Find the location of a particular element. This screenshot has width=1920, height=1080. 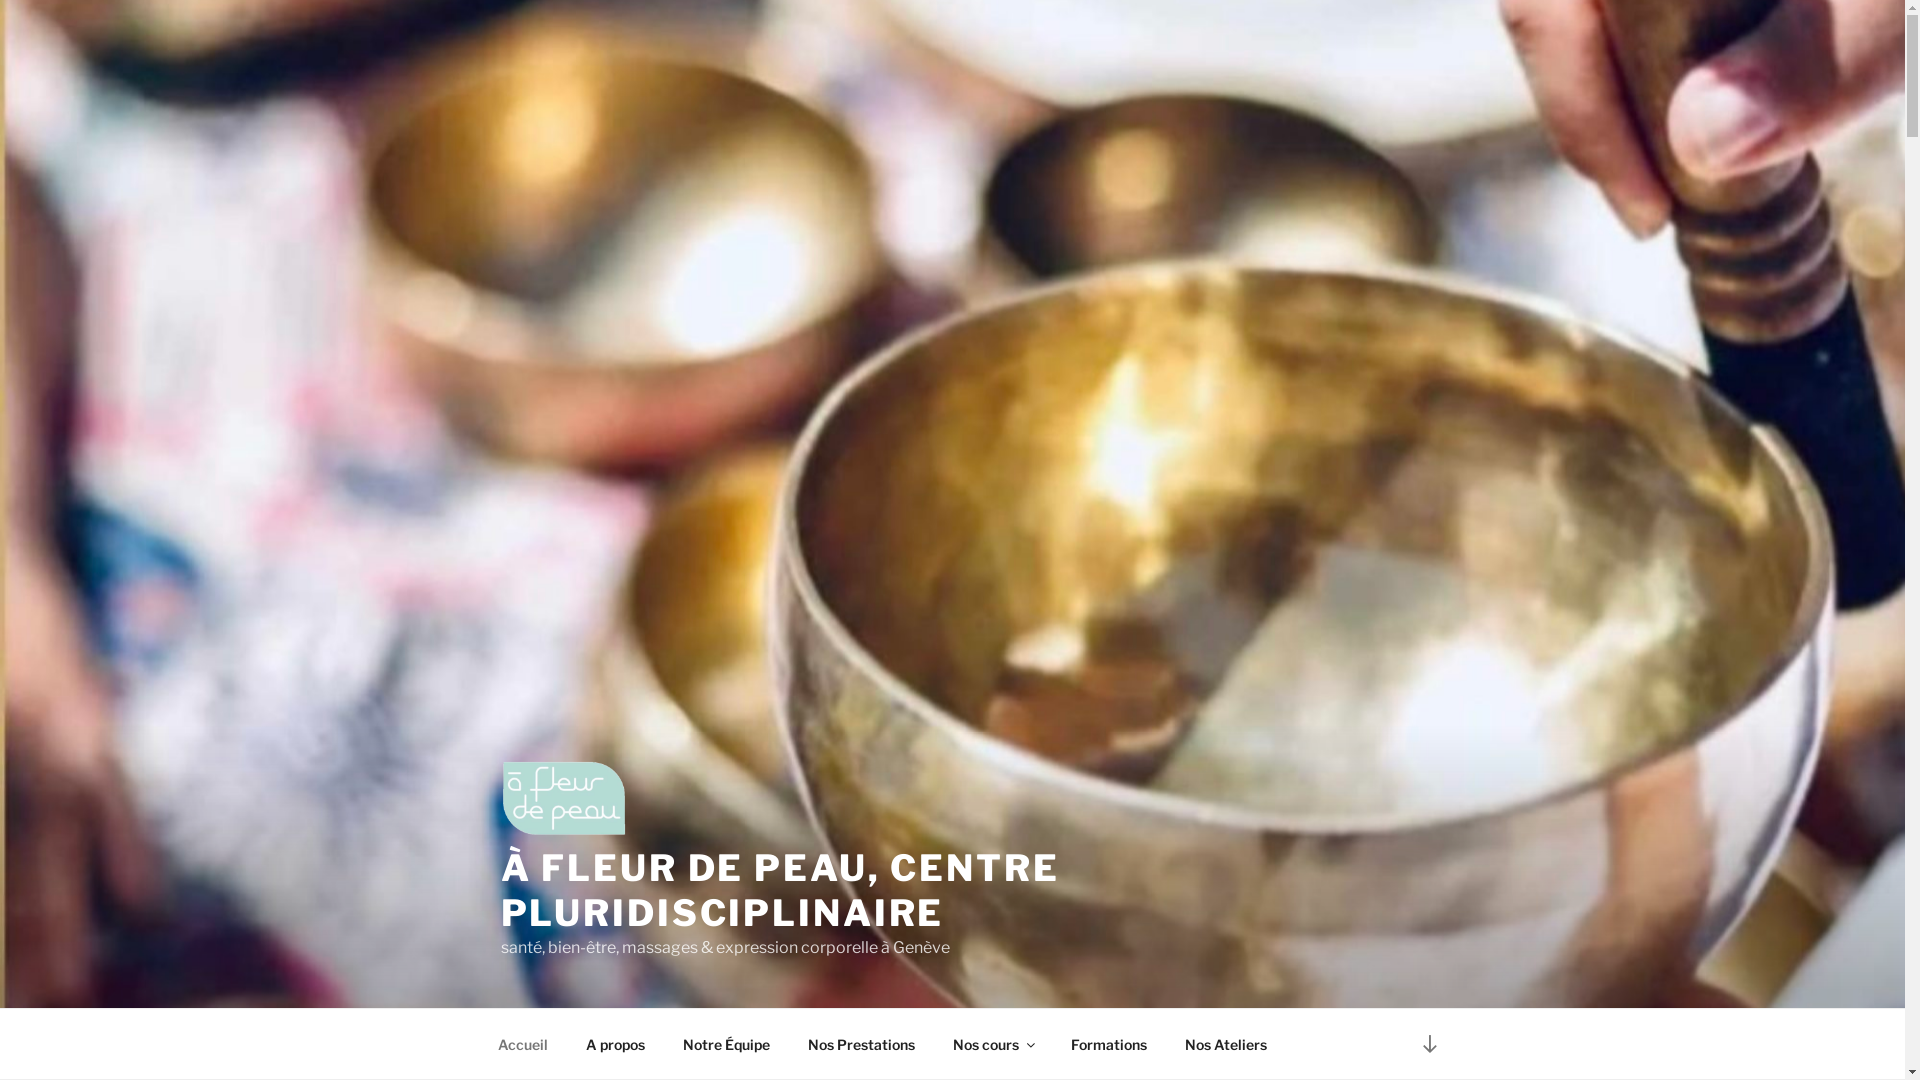

Nos cours is located at coordinates (994, 1044).